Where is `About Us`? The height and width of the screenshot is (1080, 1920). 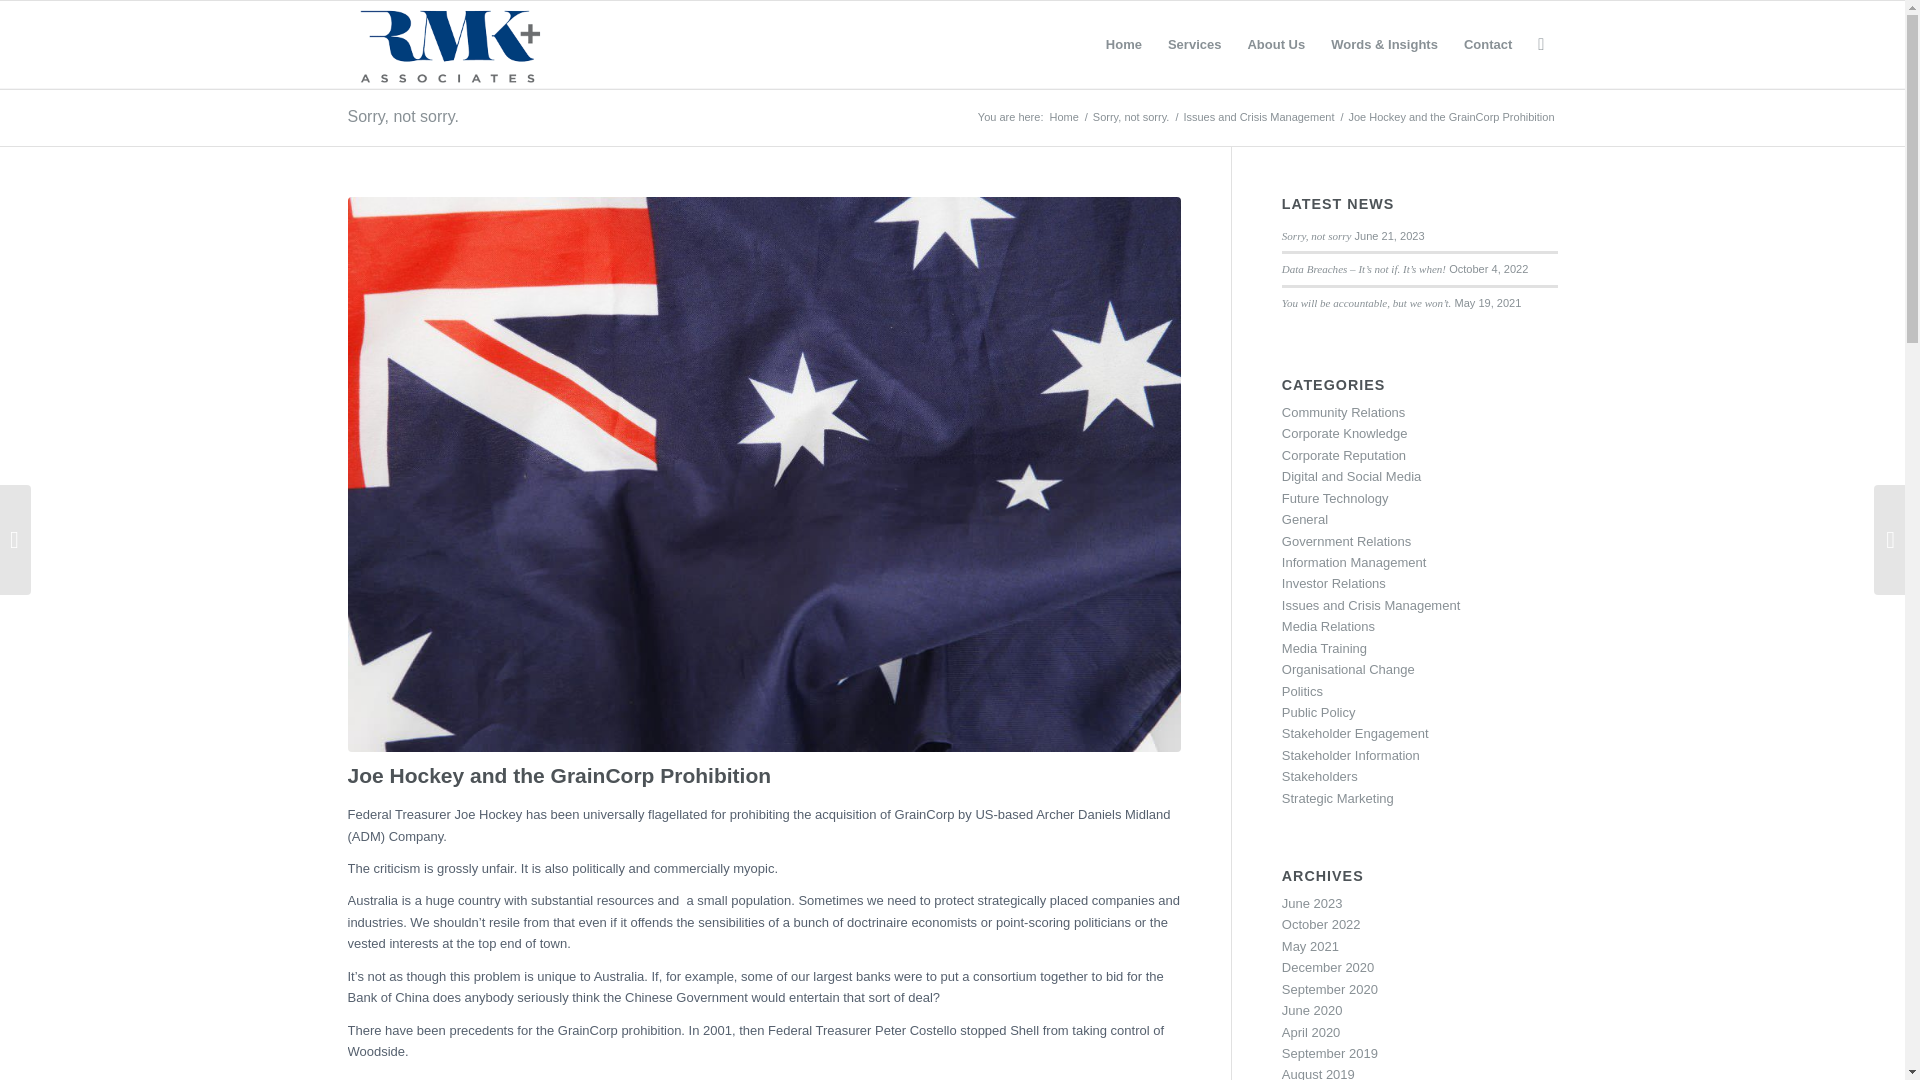
About Us is located at coordinates (1276, 44).